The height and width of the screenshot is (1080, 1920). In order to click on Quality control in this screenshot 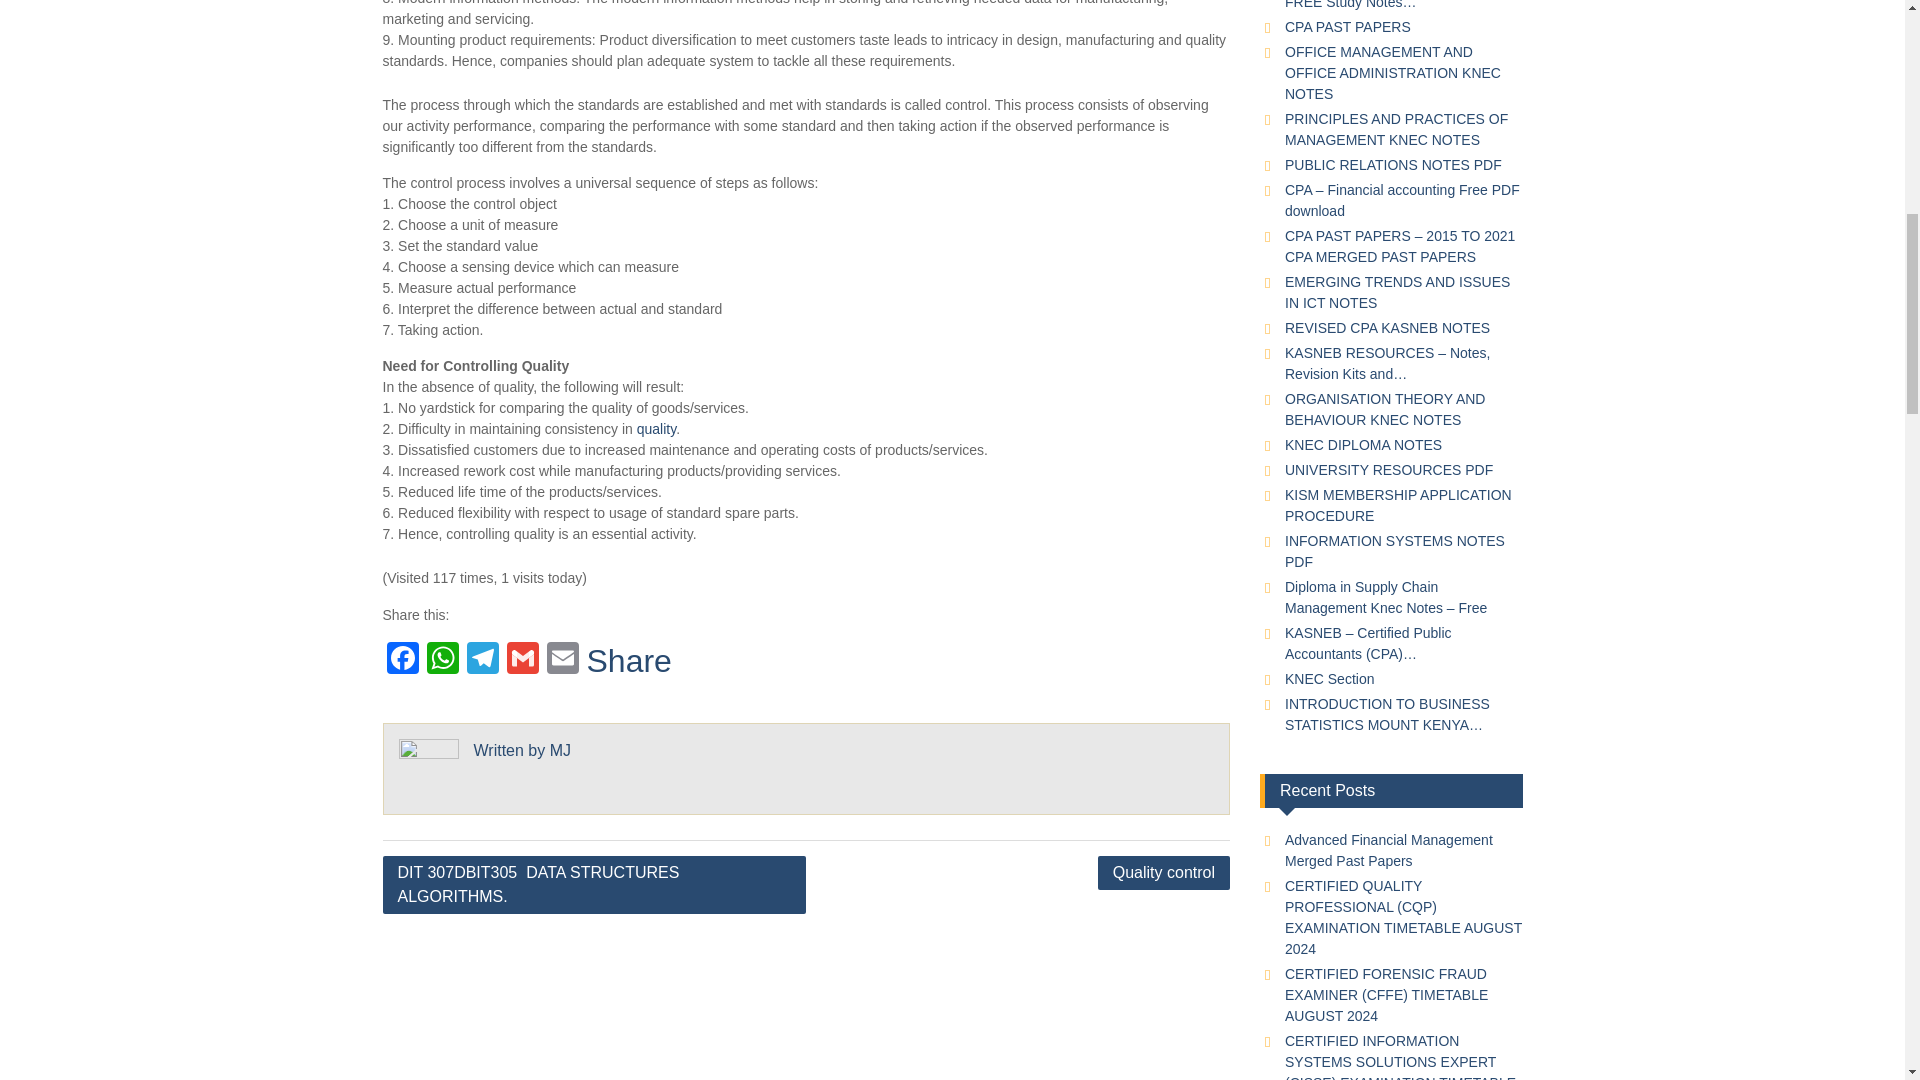, I will do `click(1164, 872)`.